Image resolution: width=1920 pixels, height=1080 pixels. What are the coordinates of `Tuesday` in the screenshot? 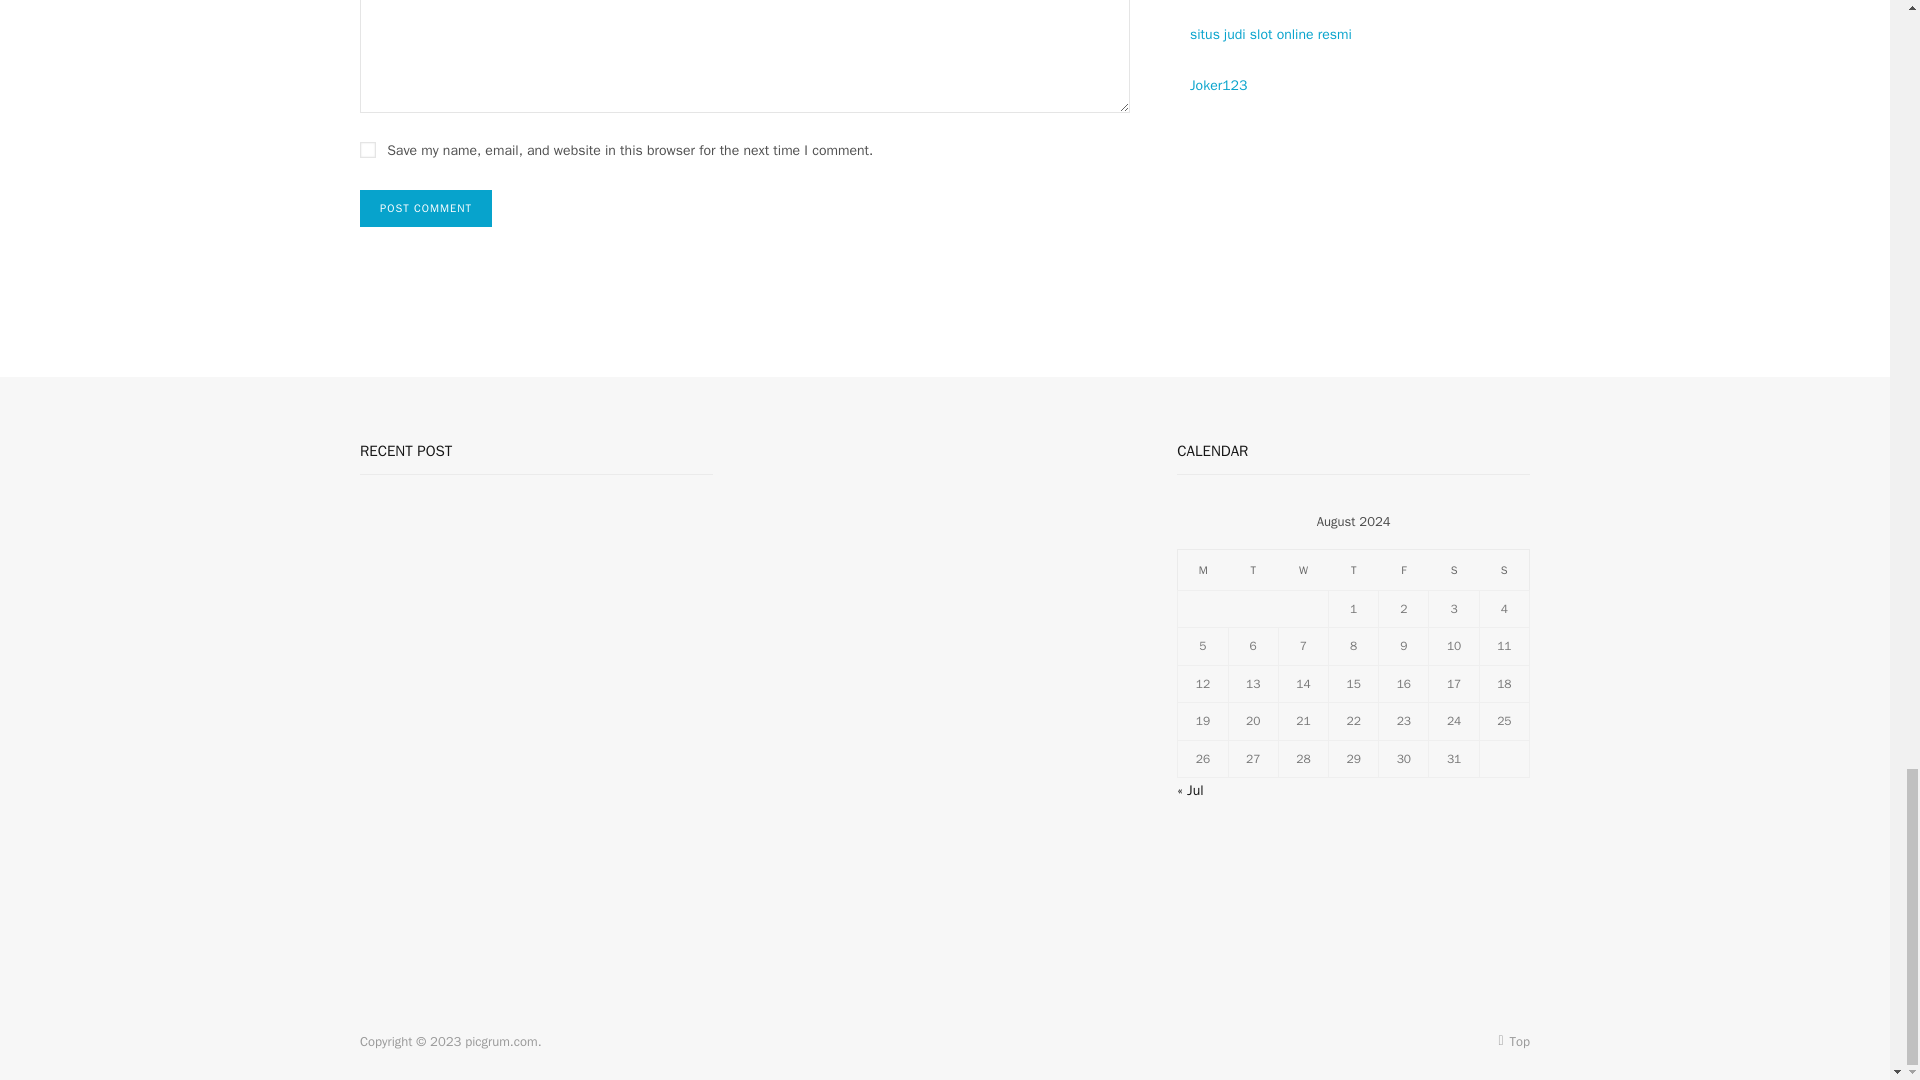 It's located at (1253, 569).